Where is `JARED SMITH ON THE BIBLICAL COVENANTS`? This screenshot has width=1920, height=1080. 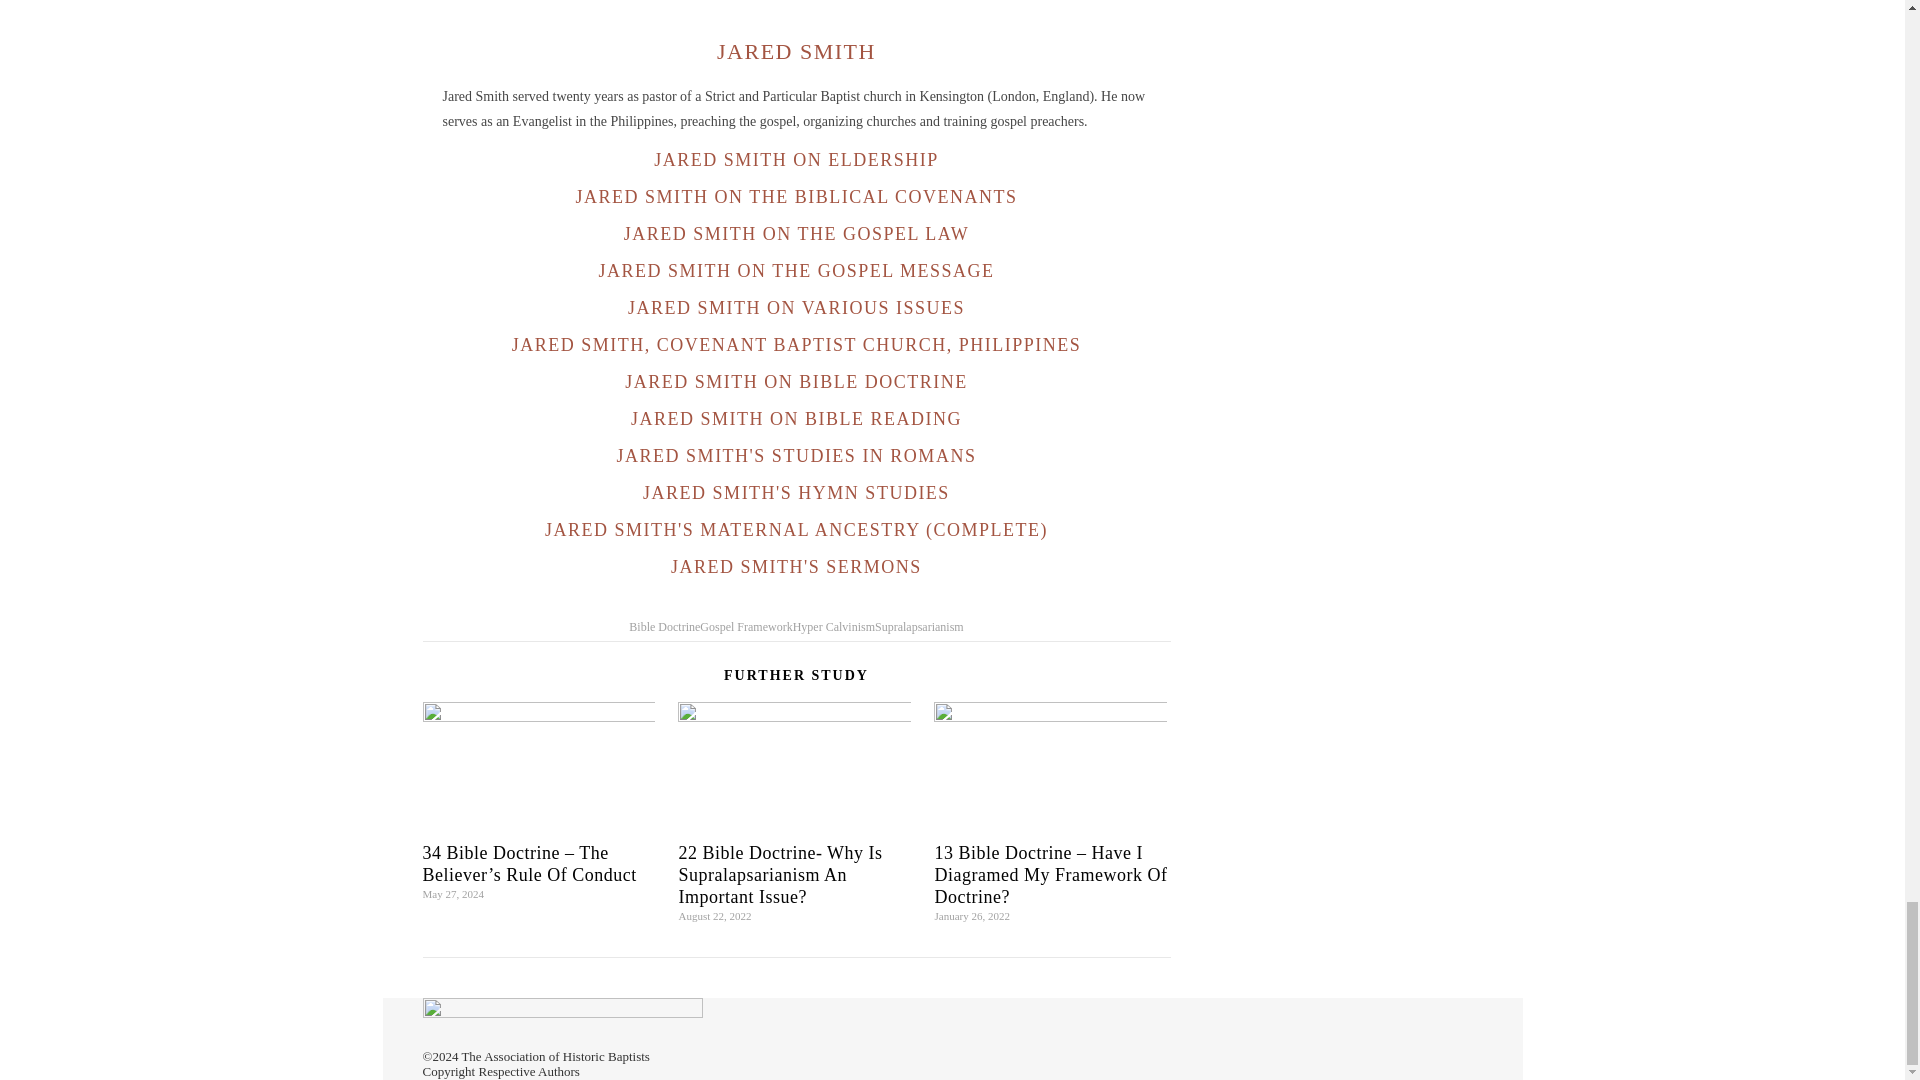
JARED SMITH ON THE BIBLICAL COVENANTS is located at coordinates (796, 196).